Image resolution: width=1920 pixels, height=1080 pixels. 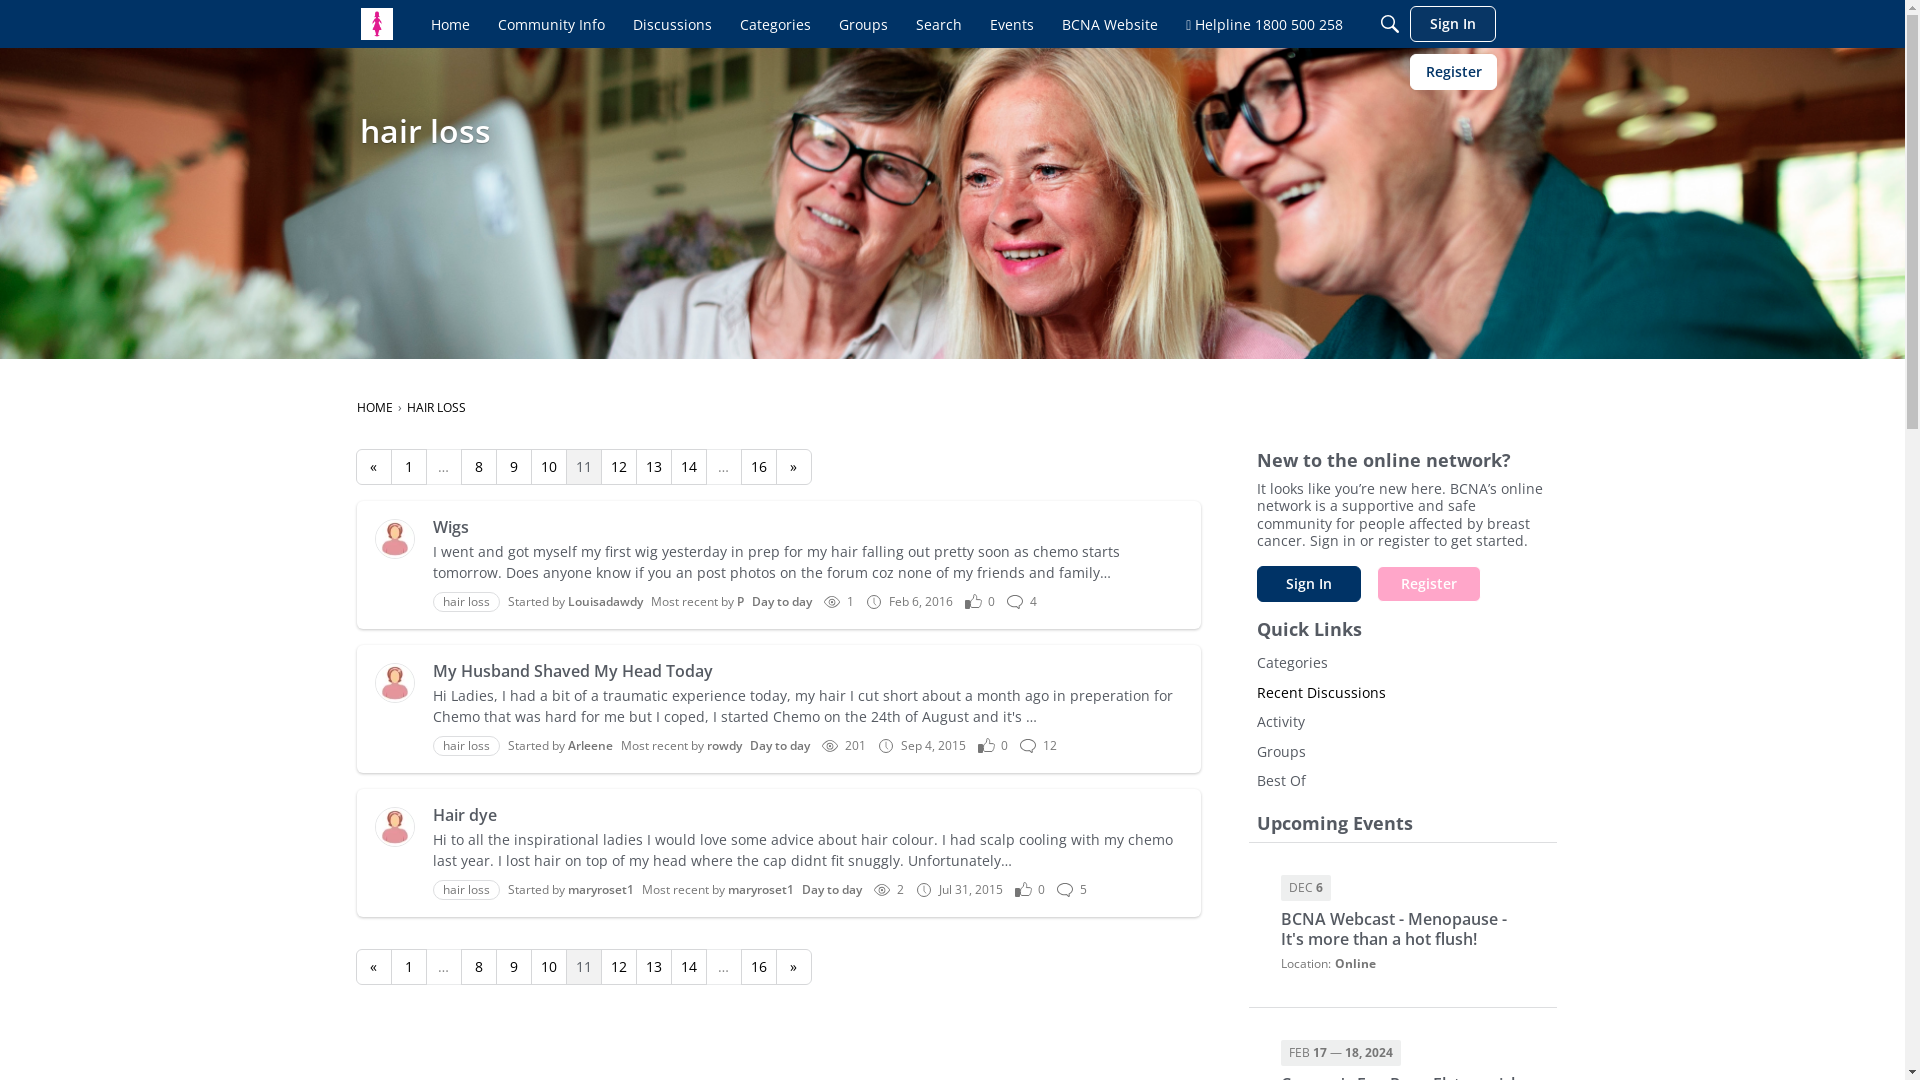 I want to click on Best Of, so click(x=1402, y=781).